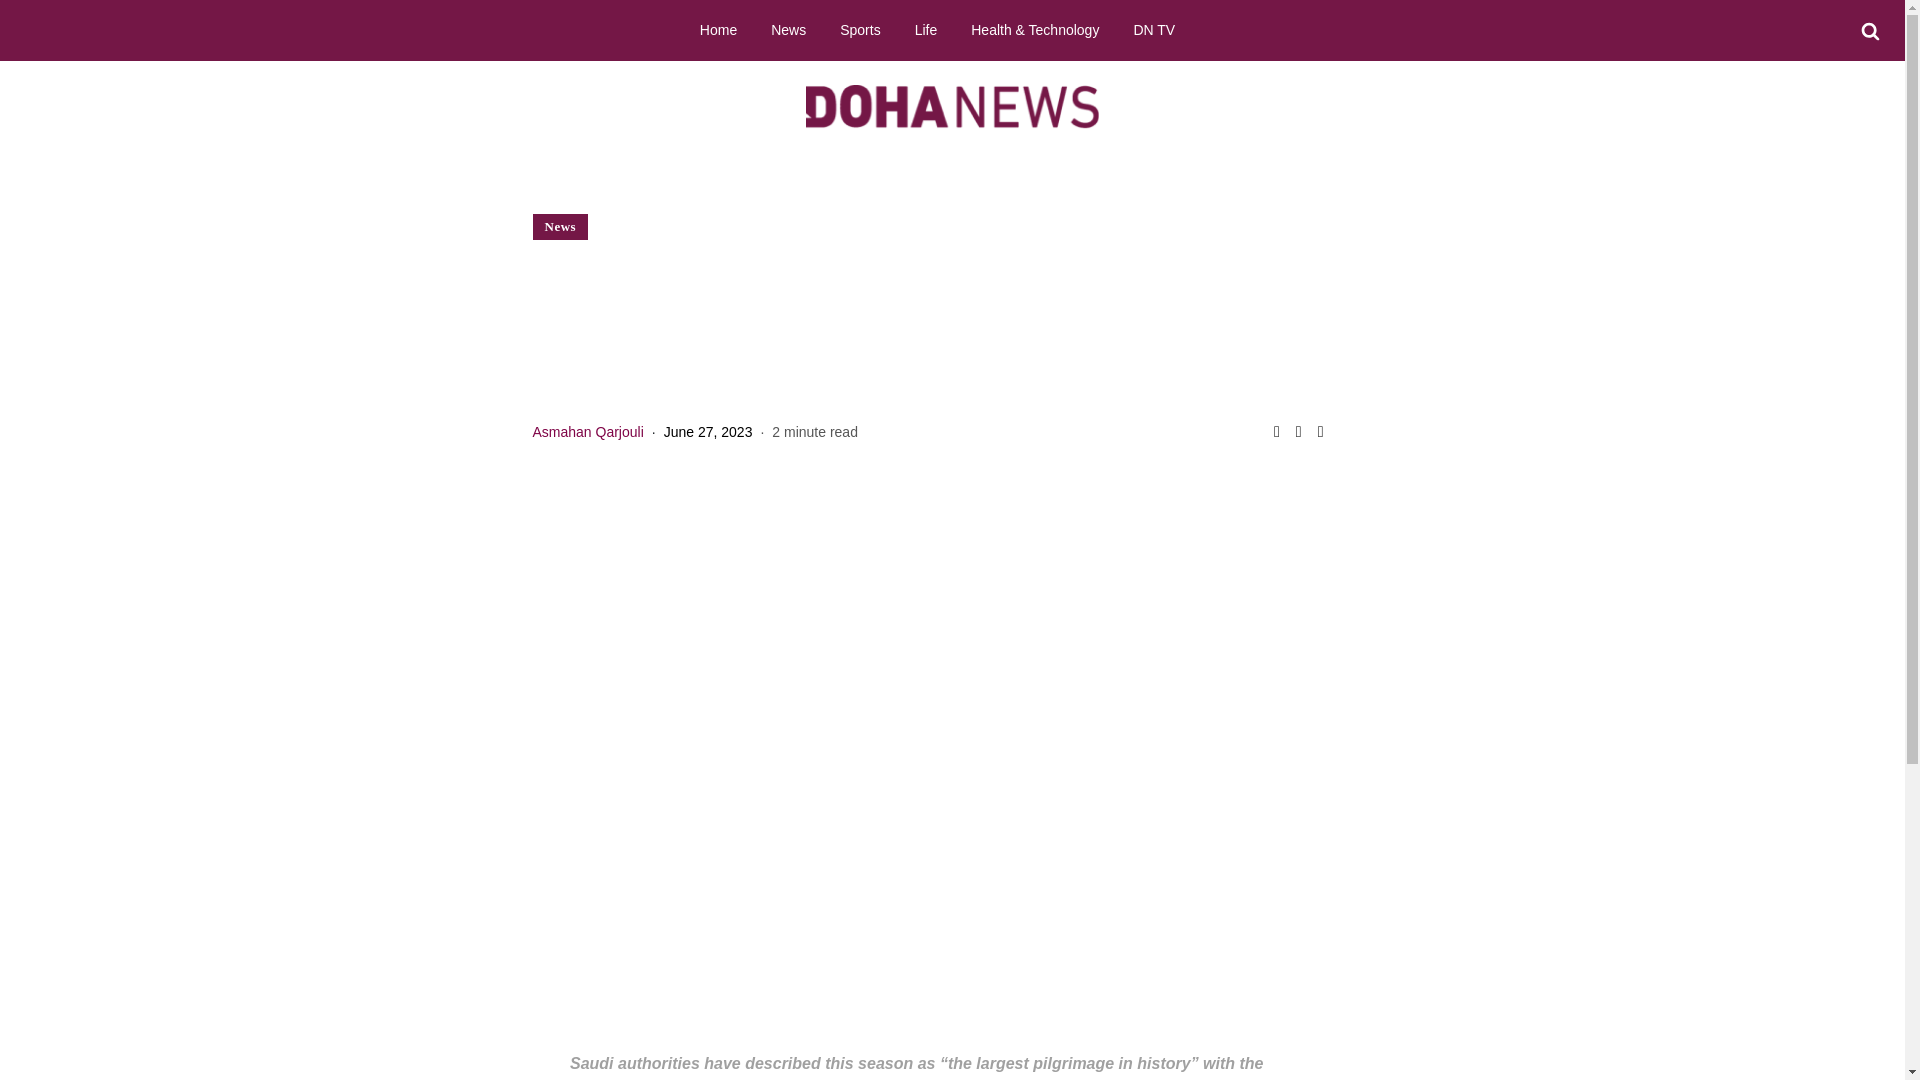 Image resolution: width=1920 pixels, height=1080 pixels. Describe the element at coordinates (708, 432) in the screenshot. I see `June 27, 2023` at that location.